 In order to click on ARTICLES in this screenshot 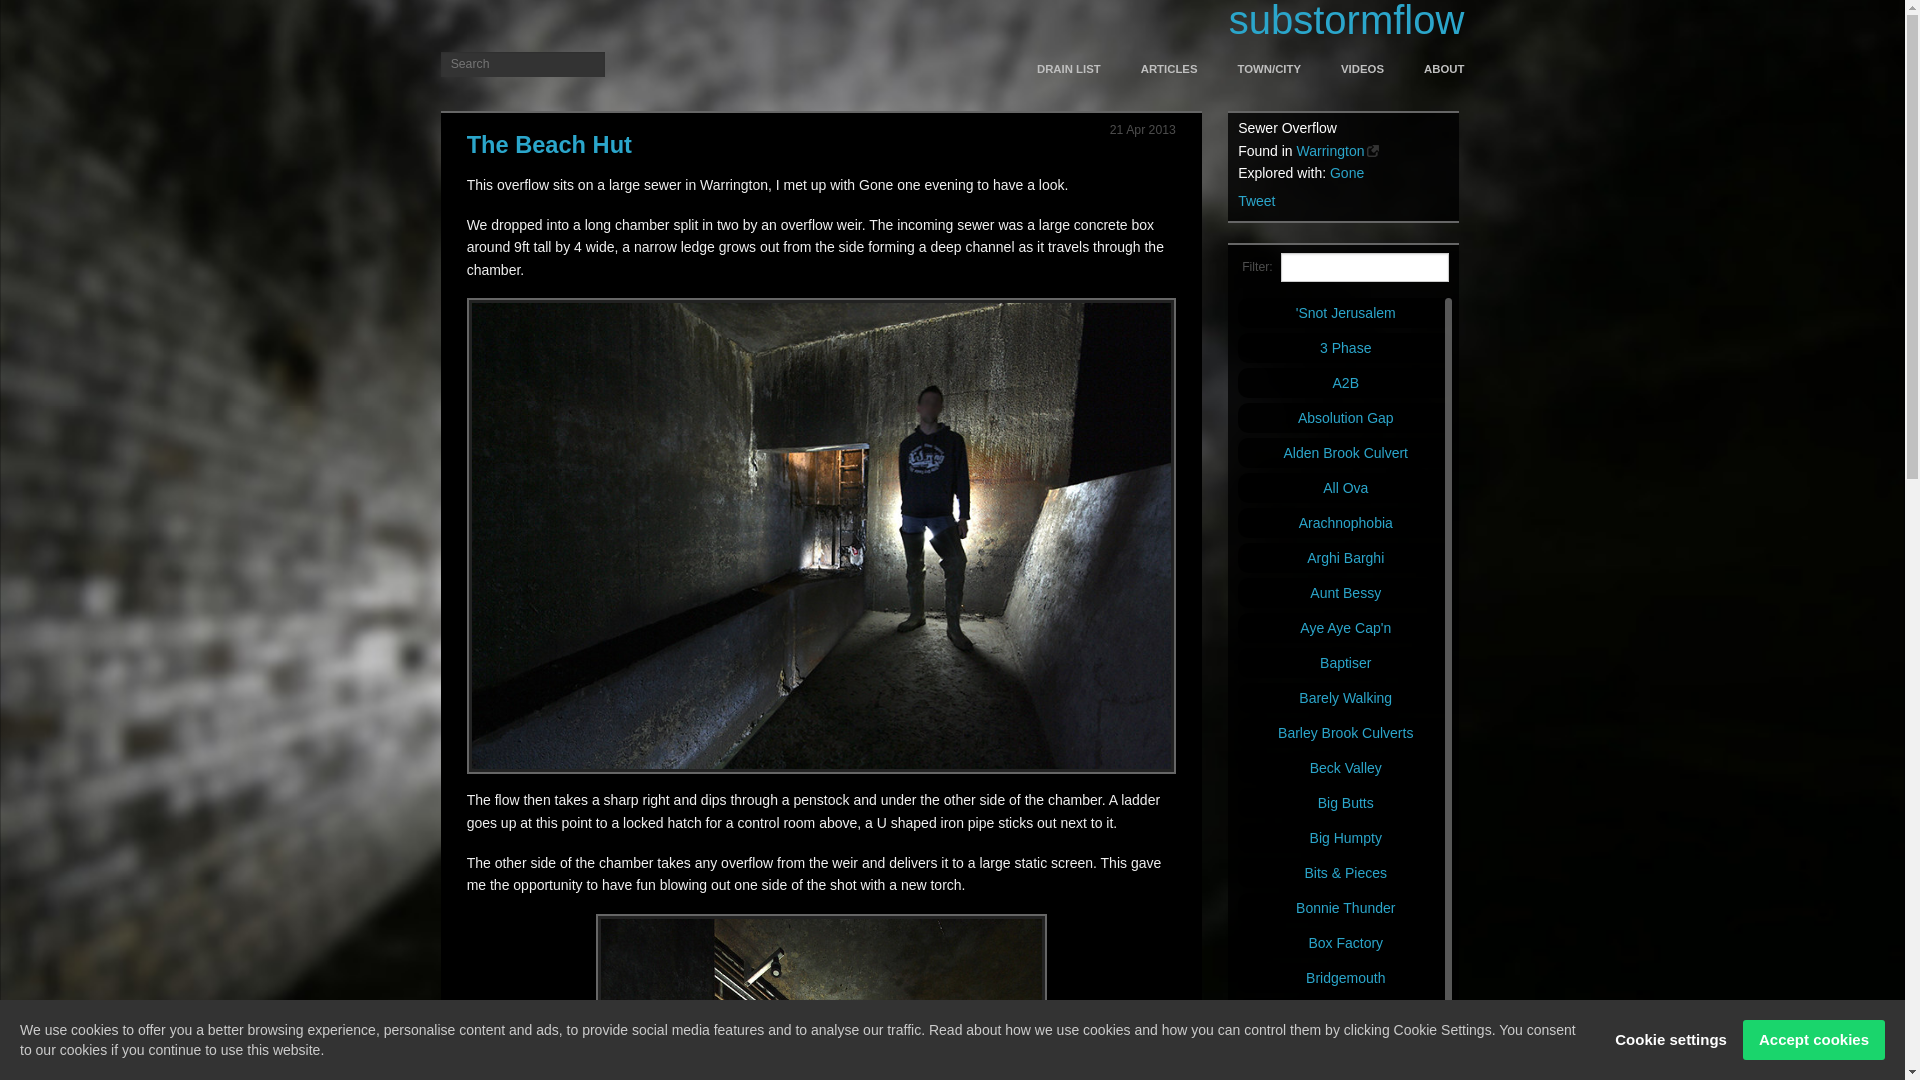, I will do `click(1169, 68)`.